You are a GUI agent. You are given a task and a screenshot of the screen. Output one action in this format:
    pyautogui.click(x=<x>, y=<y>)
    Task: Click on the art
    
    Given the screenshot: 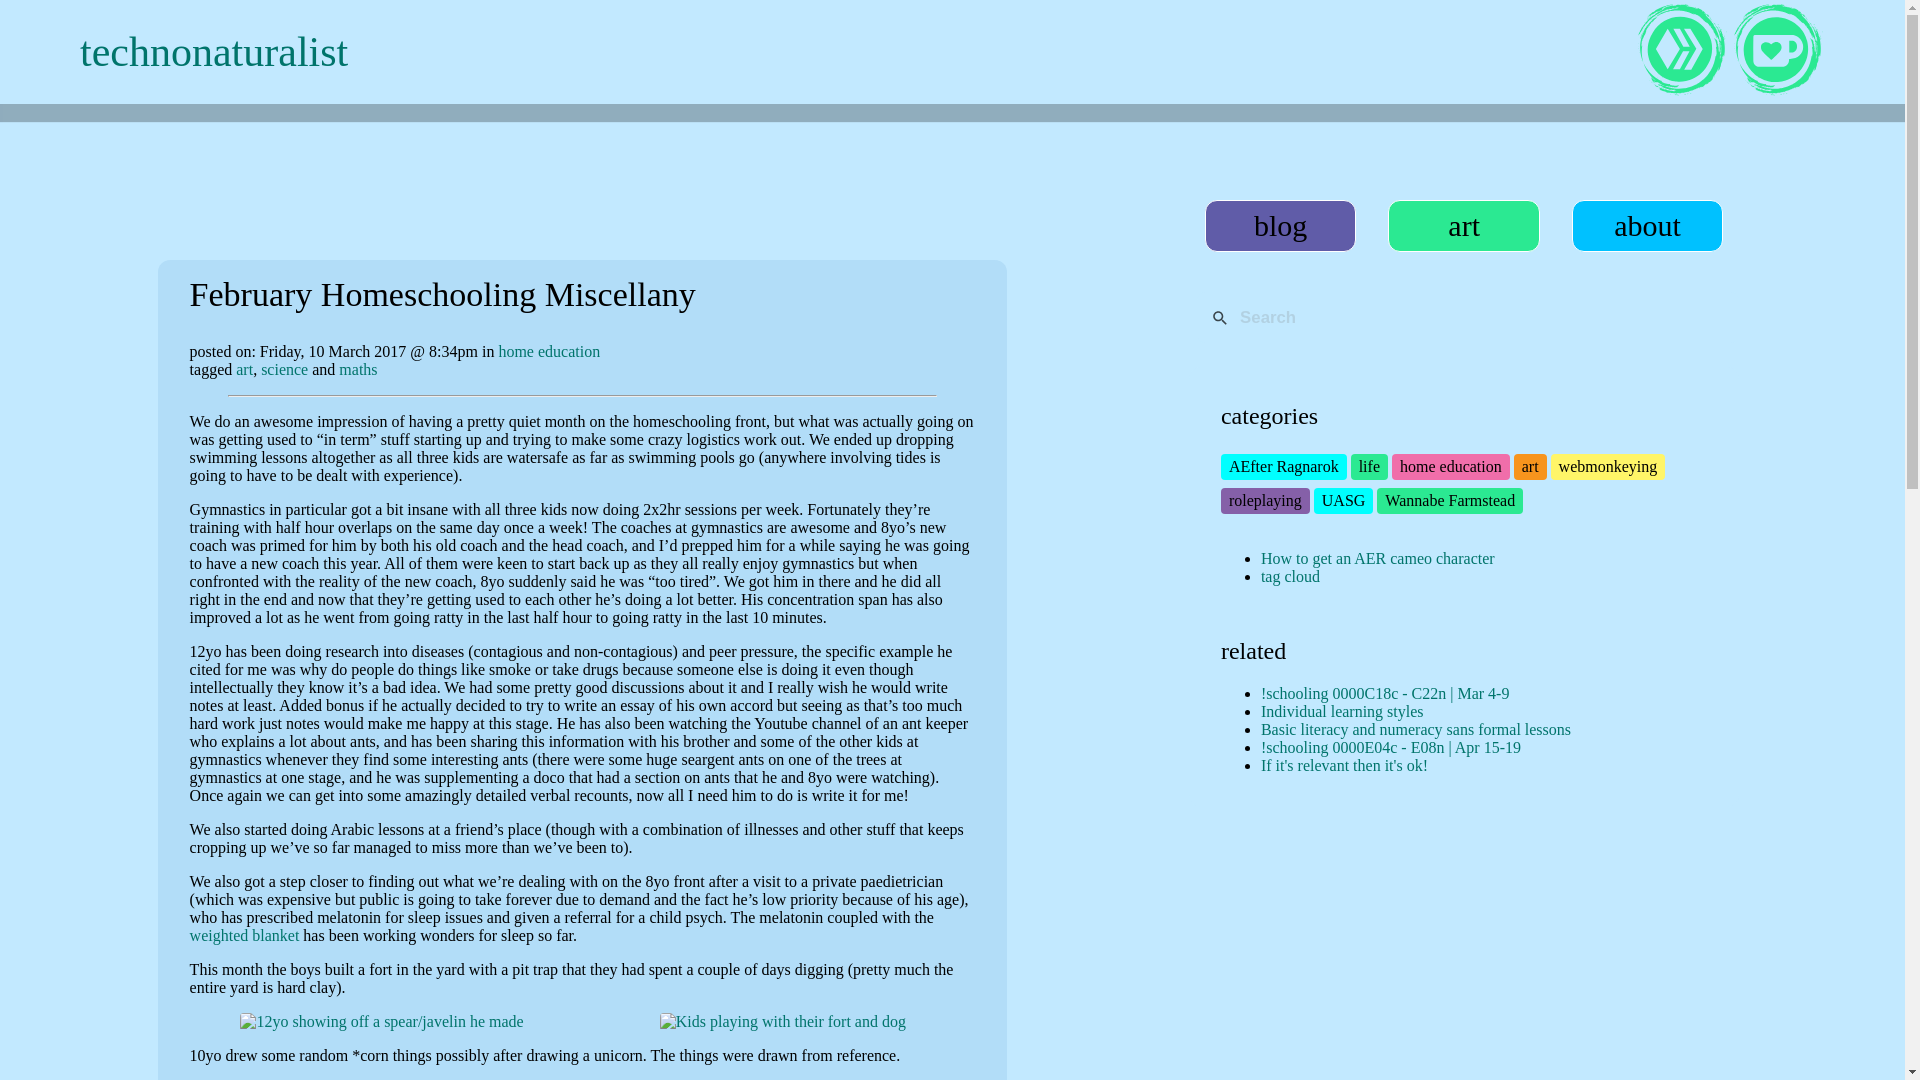 What is the action you would take?
    pyautogui.click(x=1464, y=225)
    